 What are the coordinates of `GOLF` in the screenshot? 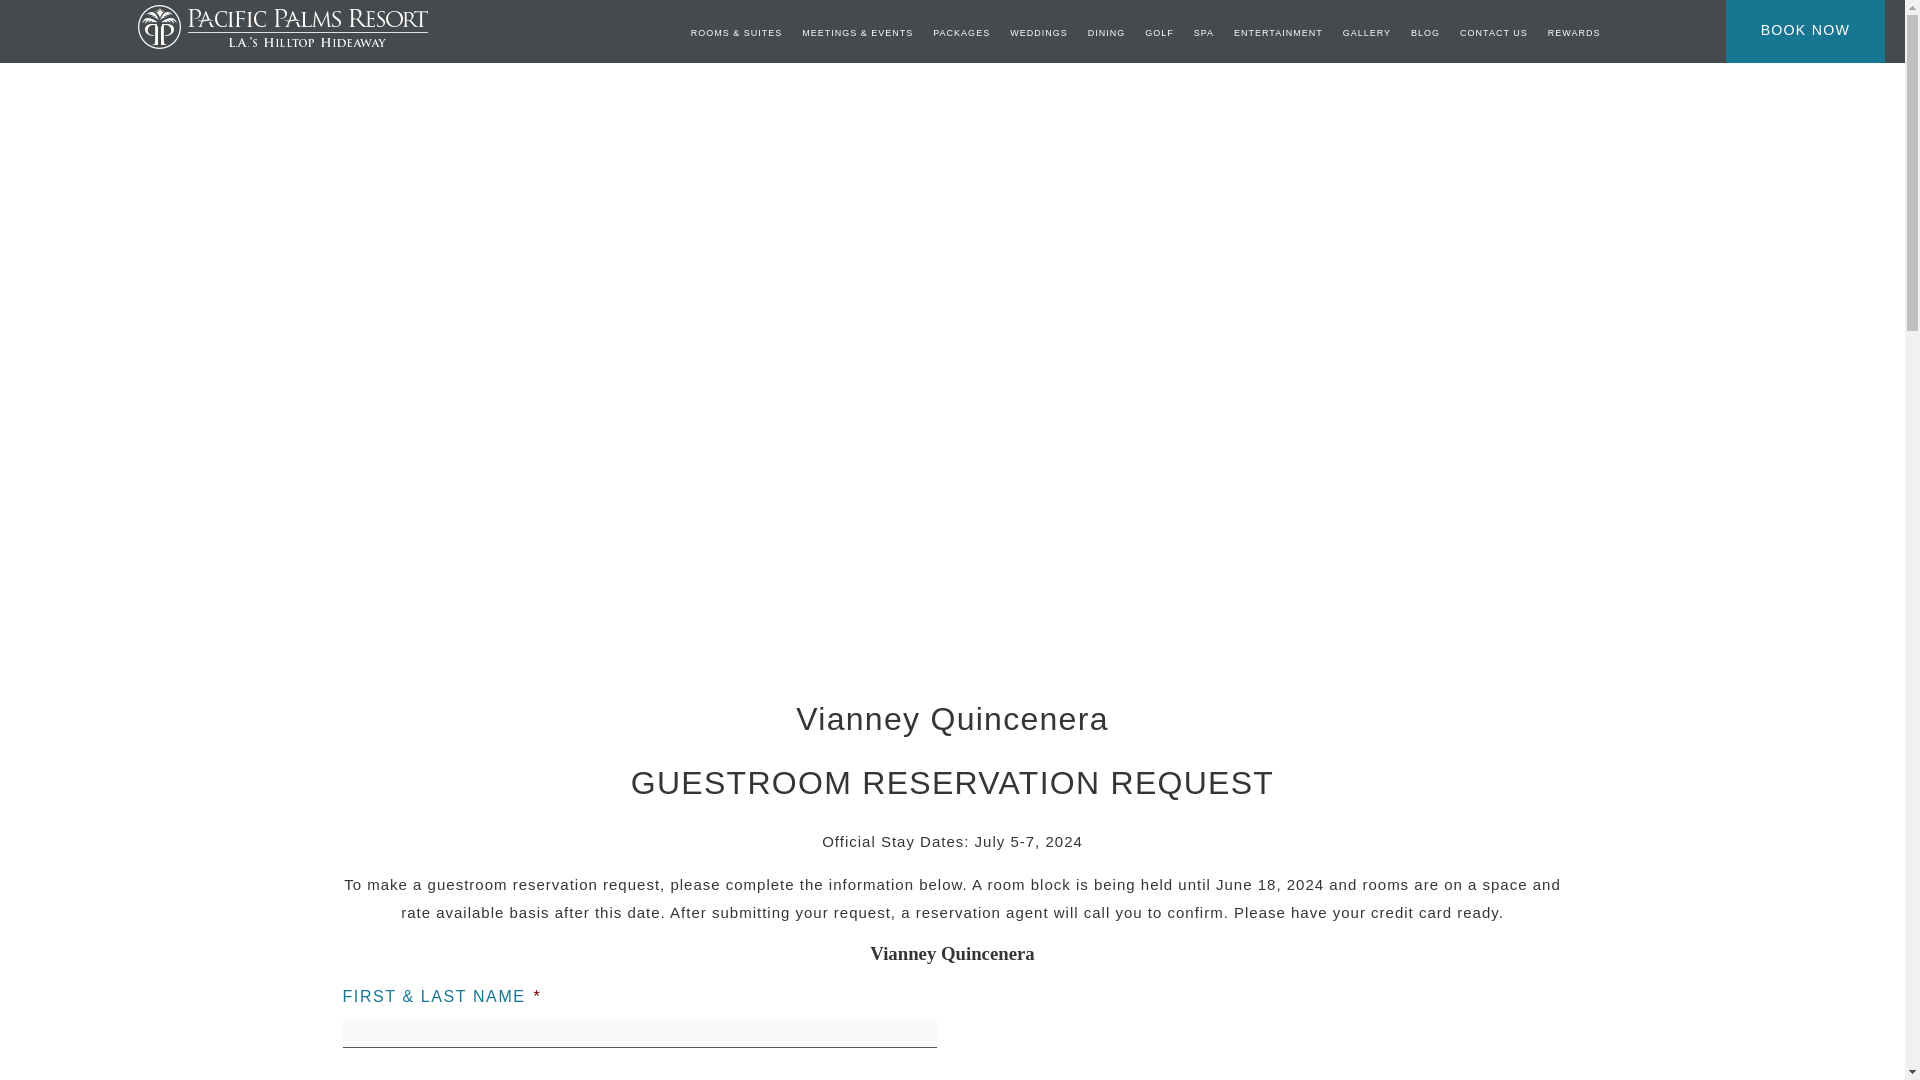 It's located at (1158, 33).